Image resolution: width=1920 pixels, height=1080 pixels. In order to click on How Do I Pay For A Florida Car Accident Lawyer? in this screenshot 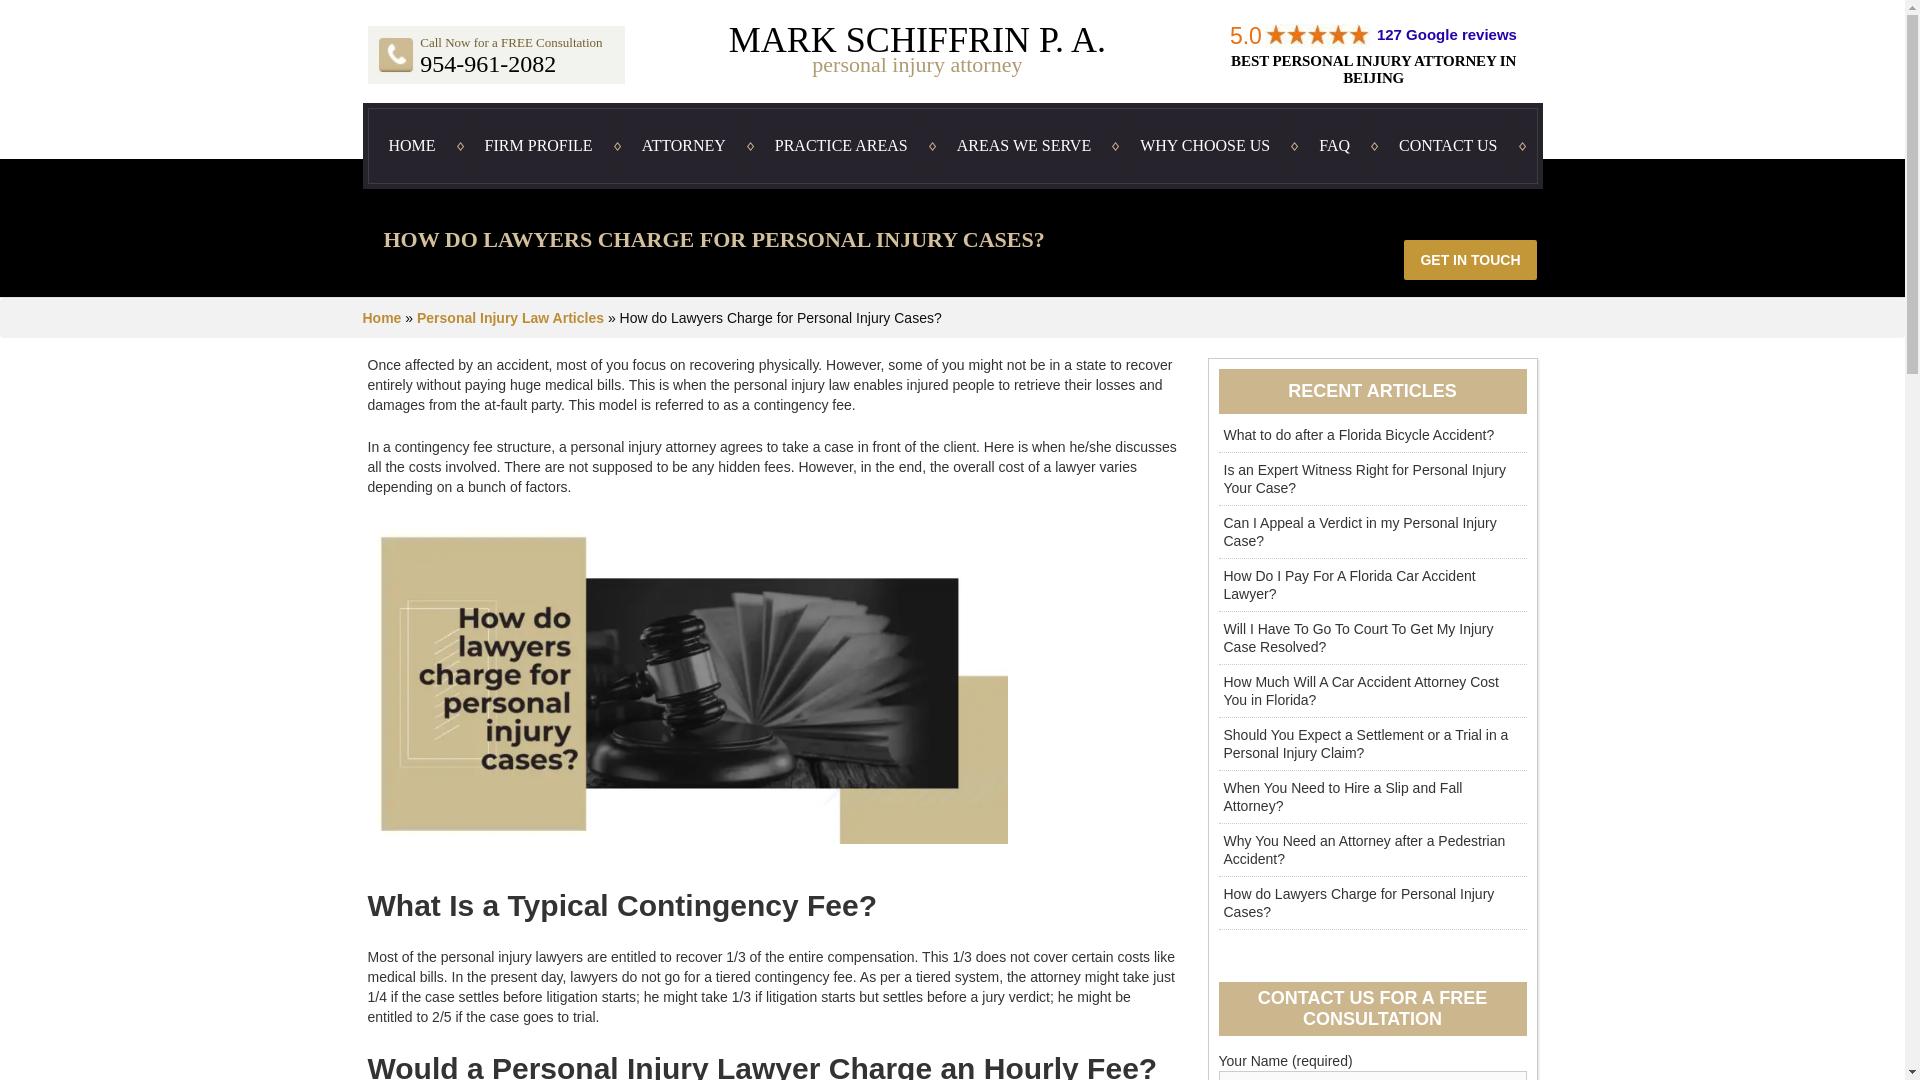, I will do `click(1372, 586)`.